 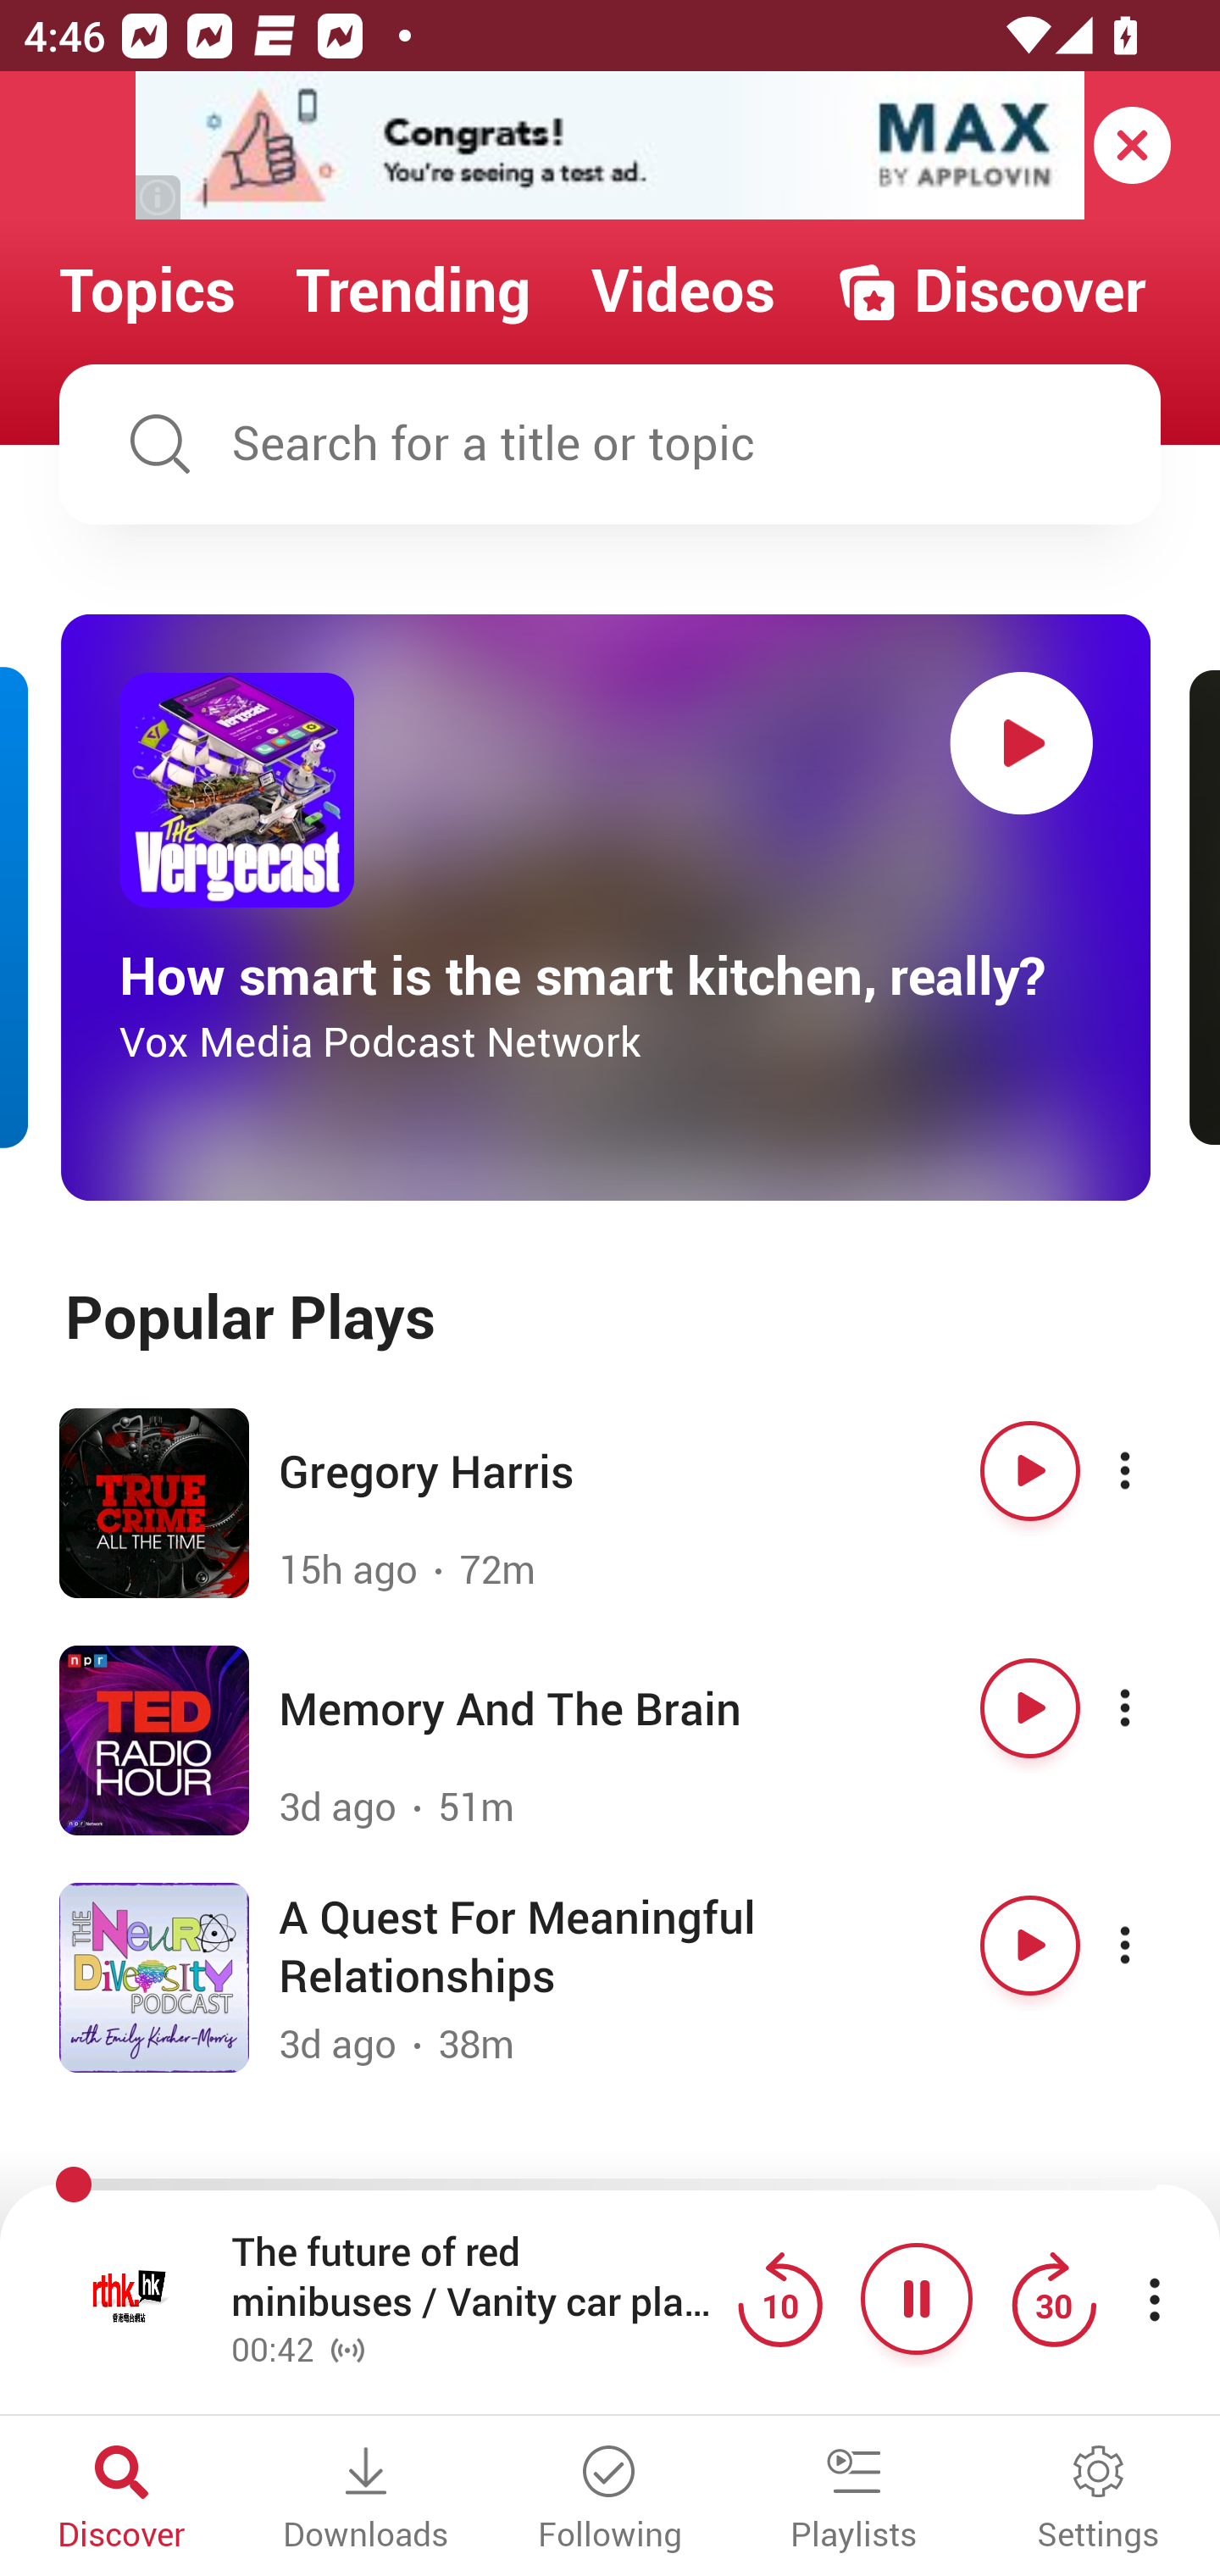 What do you see at coordinates (854, 2500) in the screenshot?
I see `Playlists` at bounding box center [854, 2500].